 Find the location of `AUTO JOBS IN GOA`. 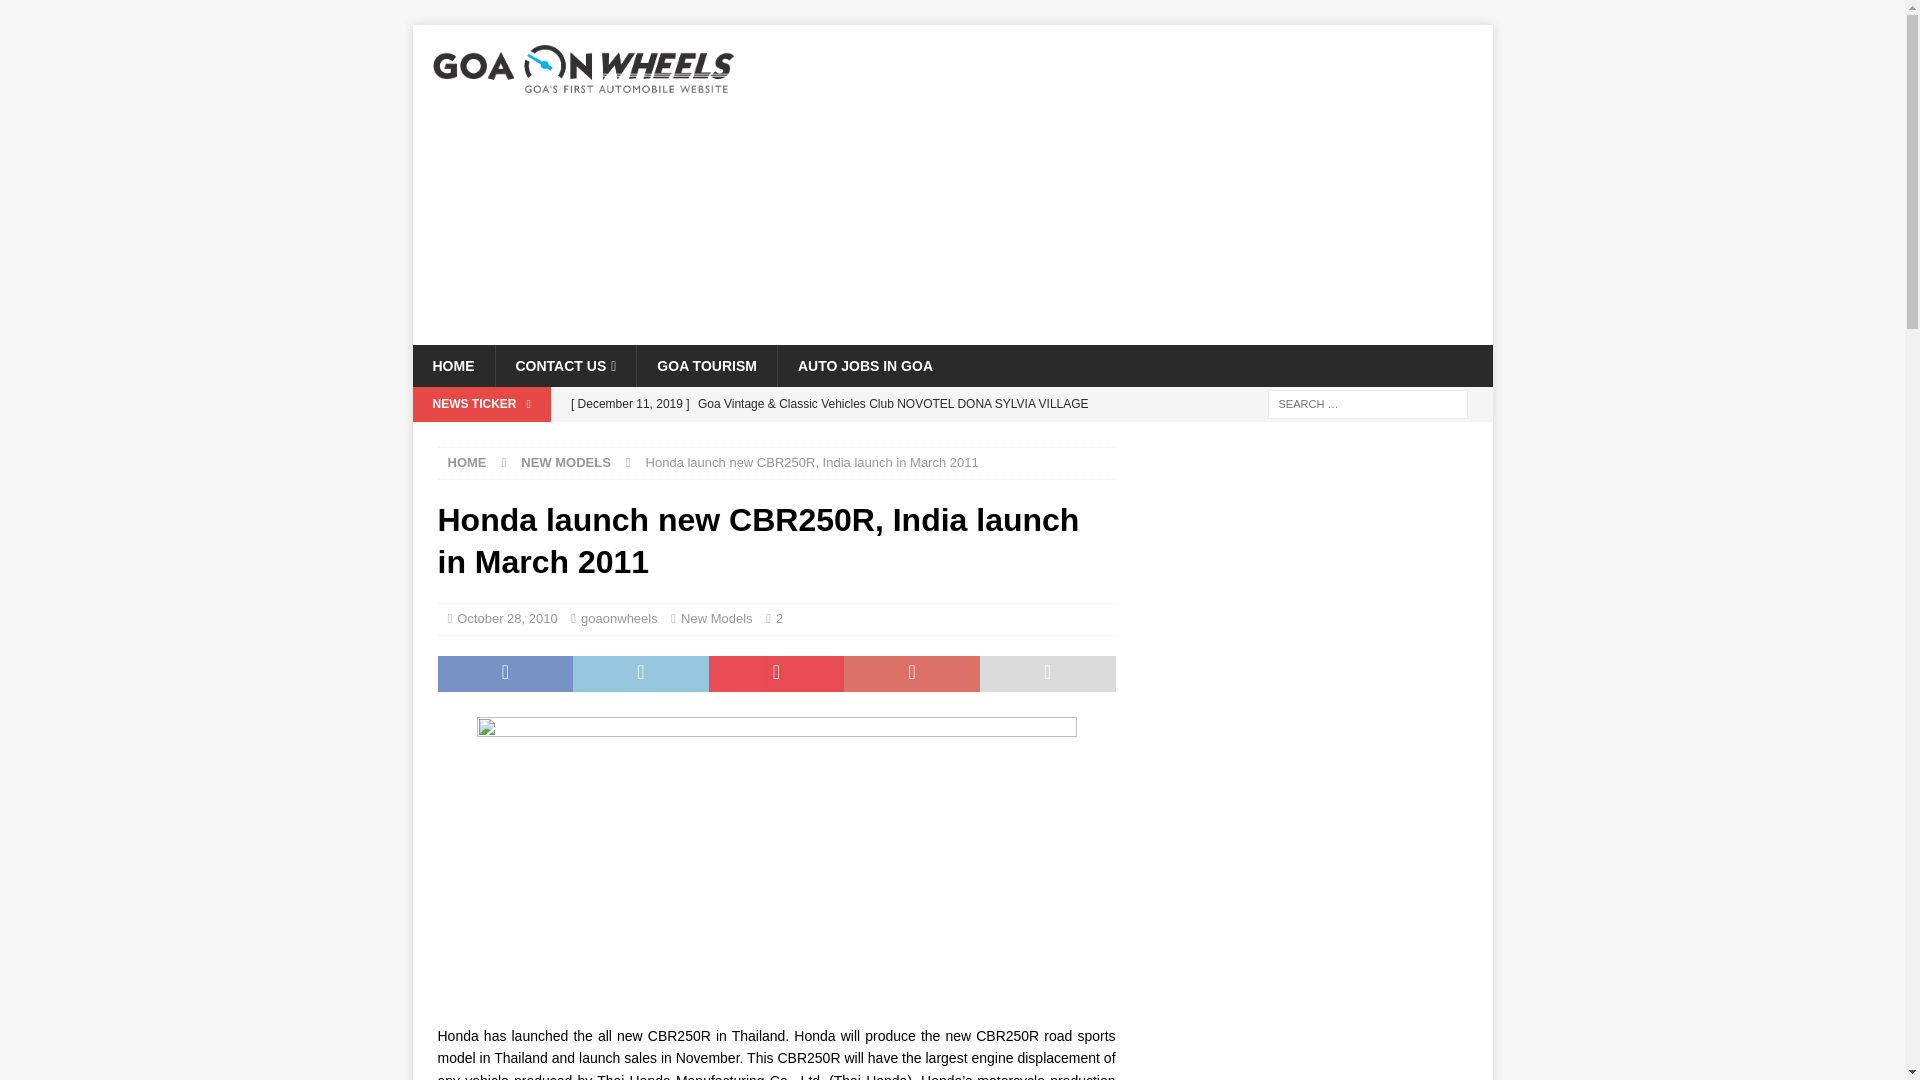

AUTO JOBS IN GOA is located at coordinates (864, 365).